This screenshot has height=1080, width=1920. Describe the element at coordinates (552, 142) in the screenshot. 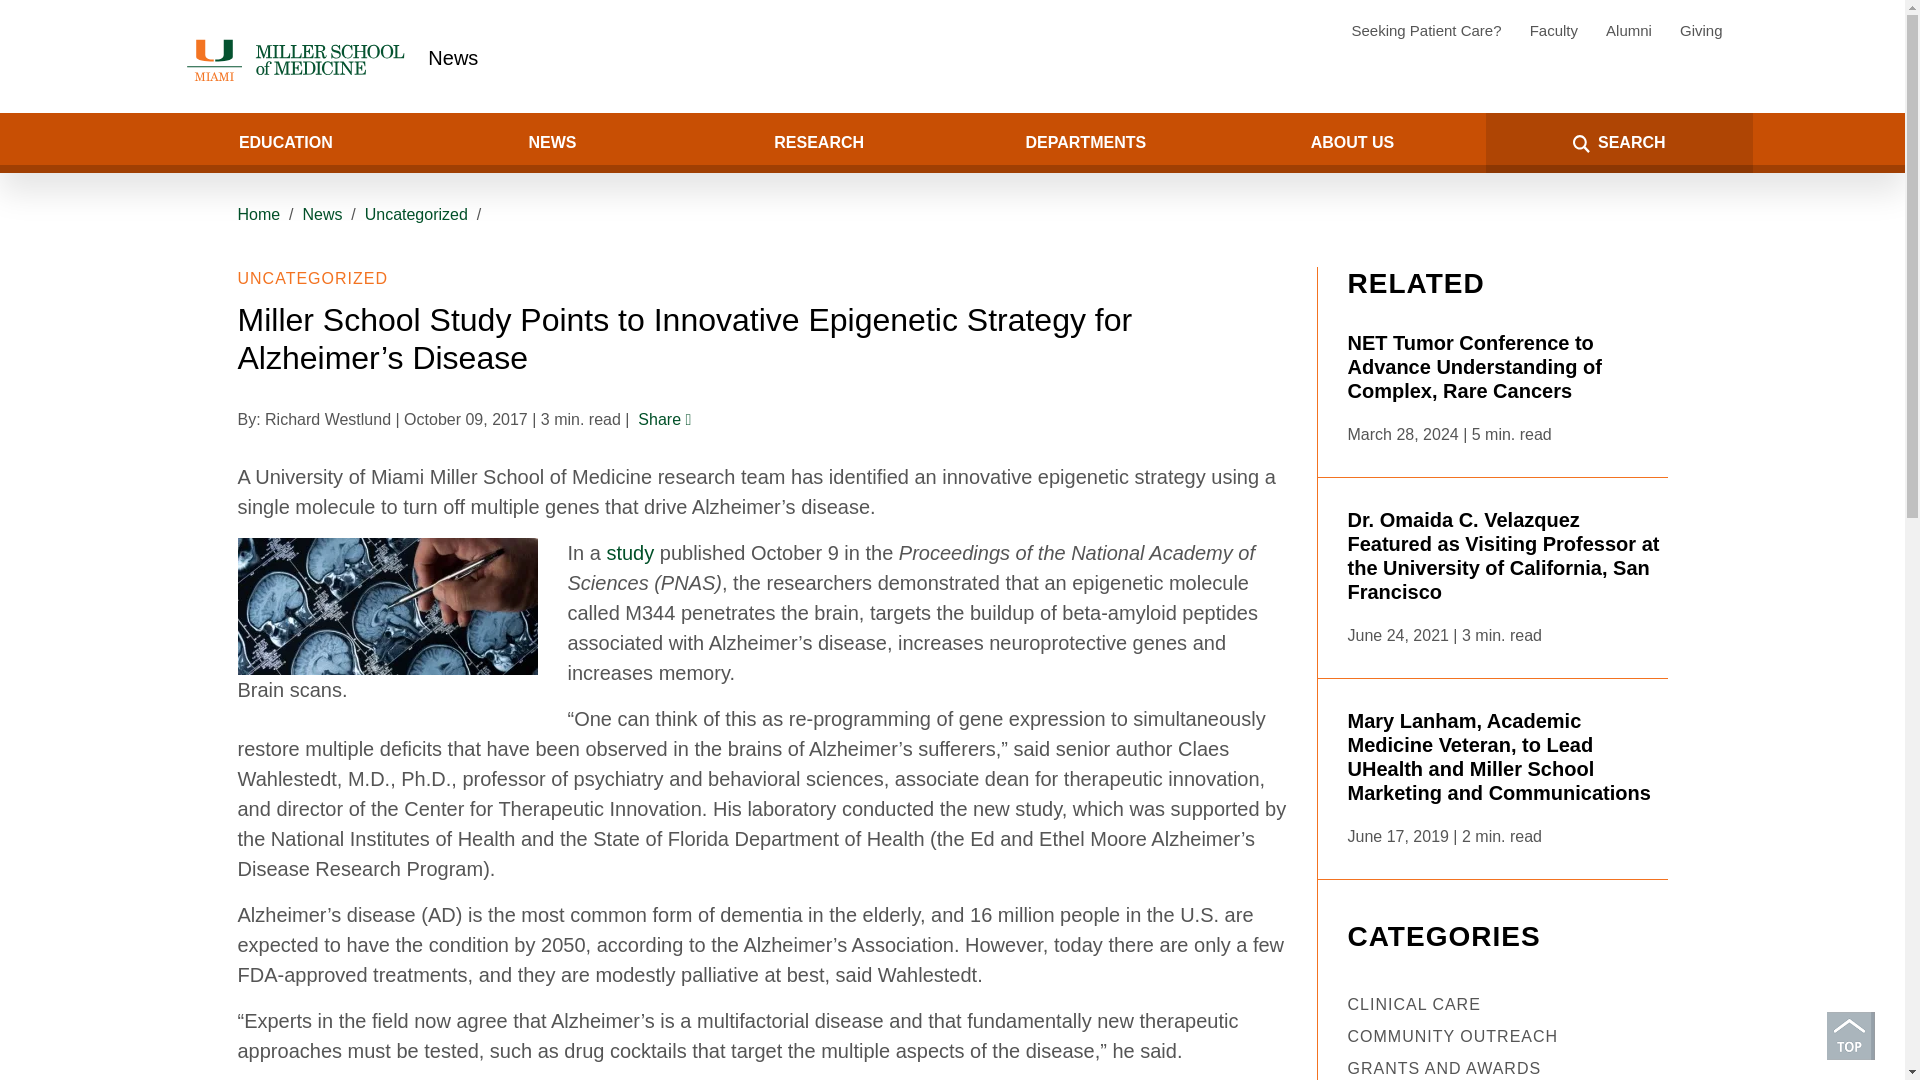

I see `NEWS` at that location.